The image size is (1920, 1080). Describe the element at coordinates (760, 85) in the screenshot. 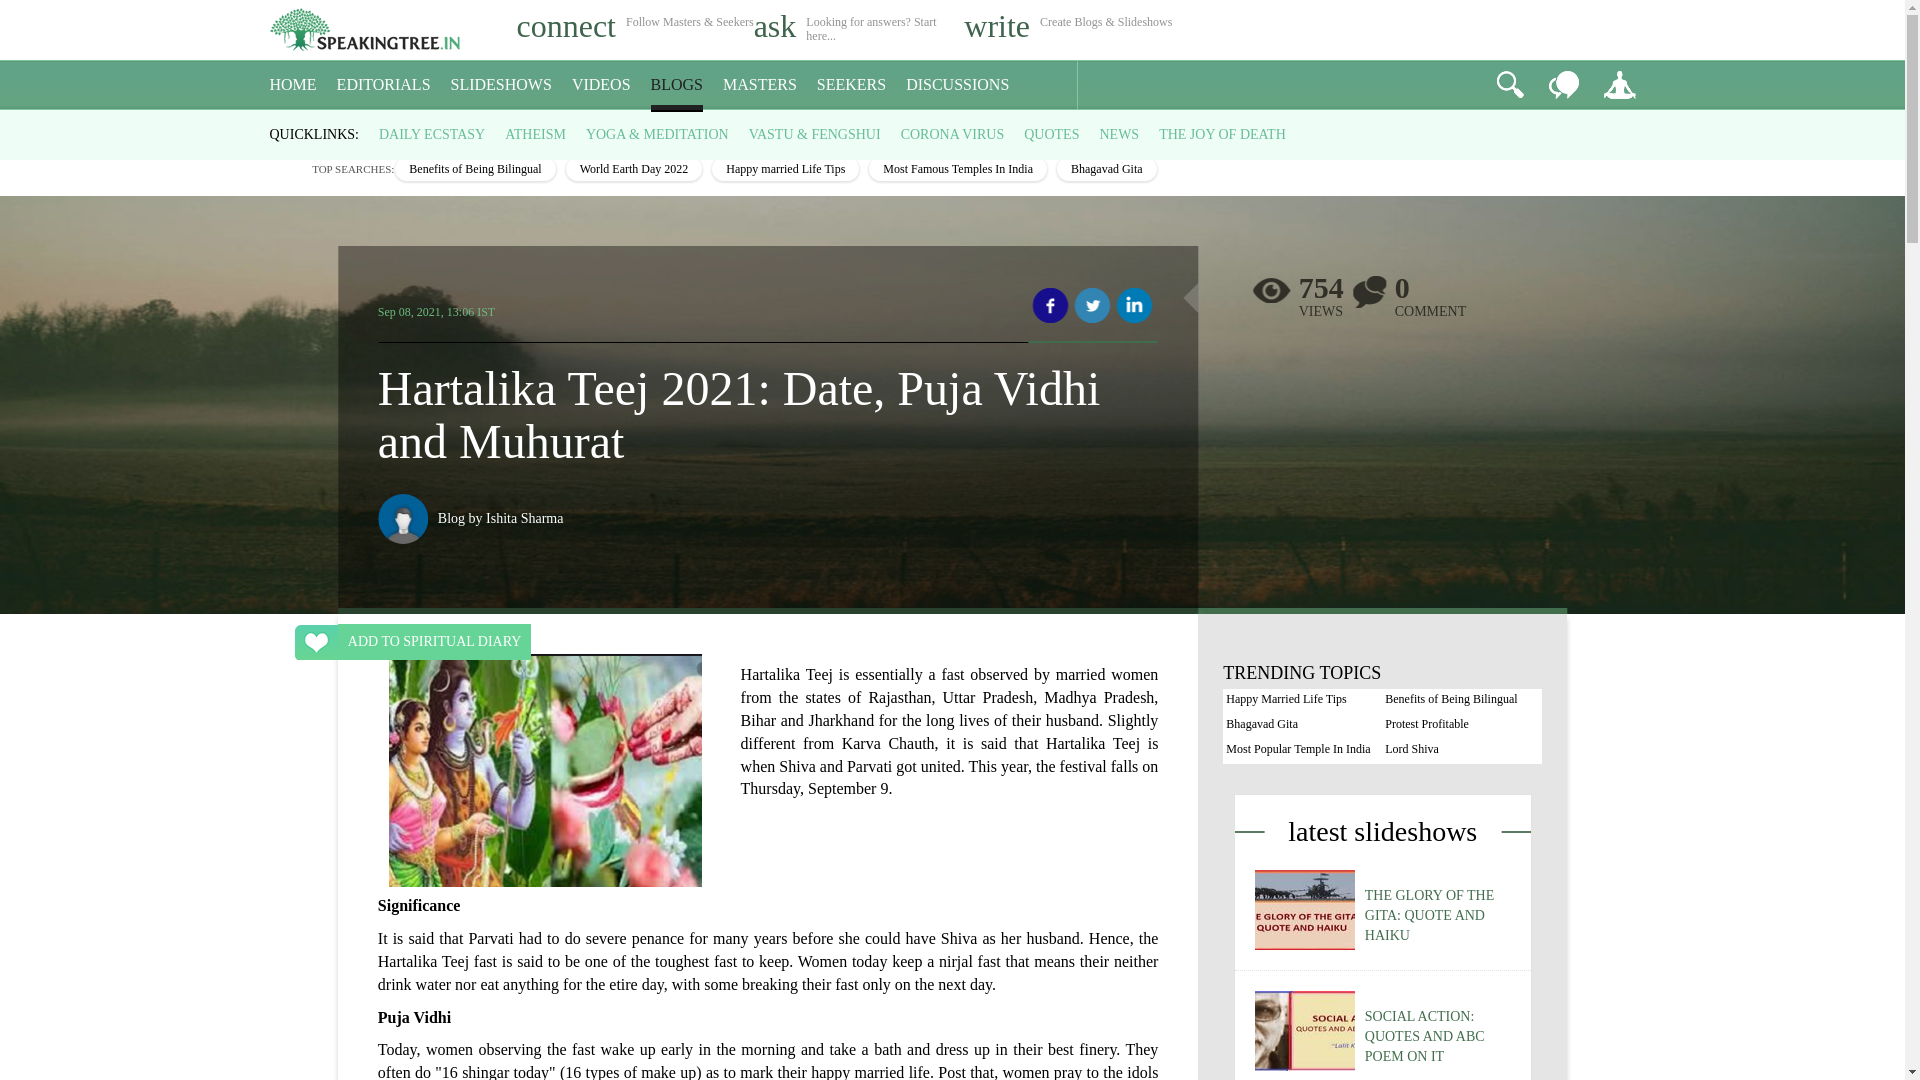

I see `MASTERS` at that location.